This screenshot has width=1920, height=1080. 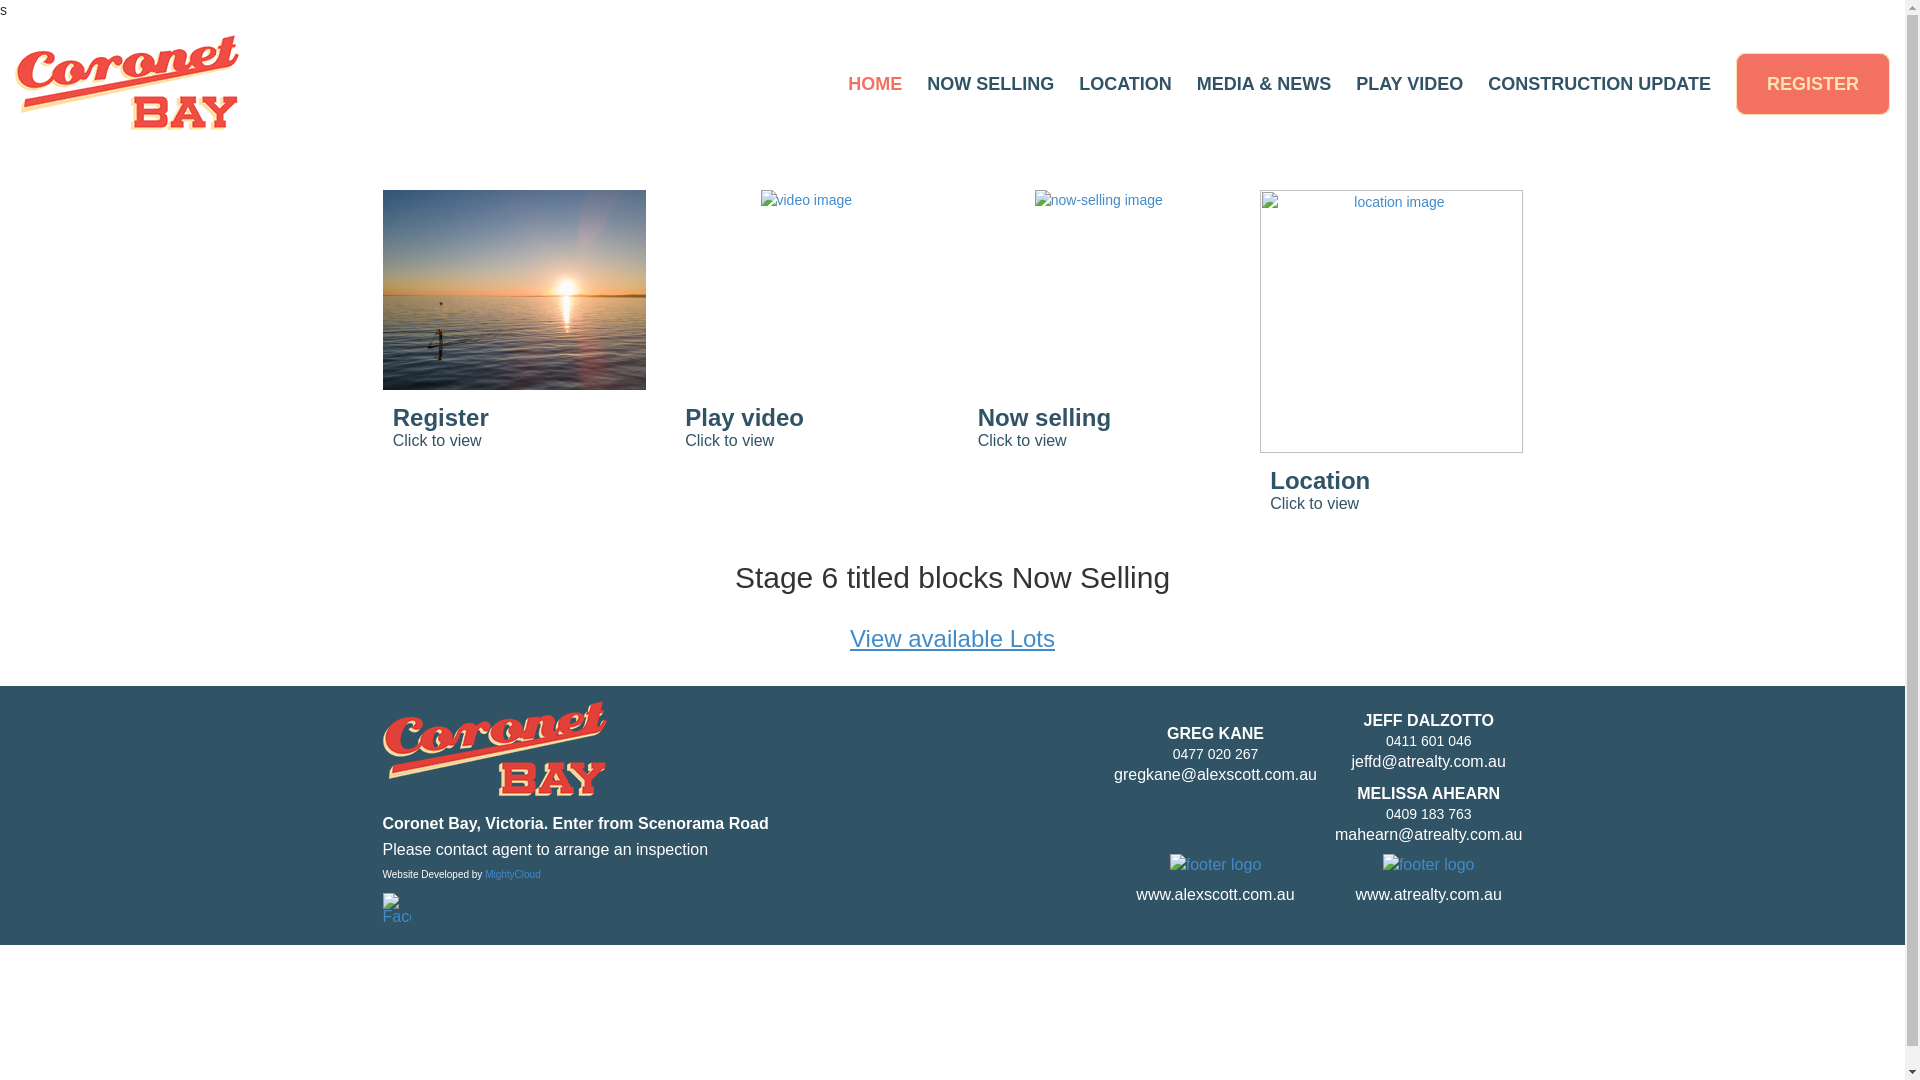 What do you see at coordinates (1600, 84) in the screenshot?
I see `CONSTRUCTION UPDATE` at bounding box center [1600, 84].